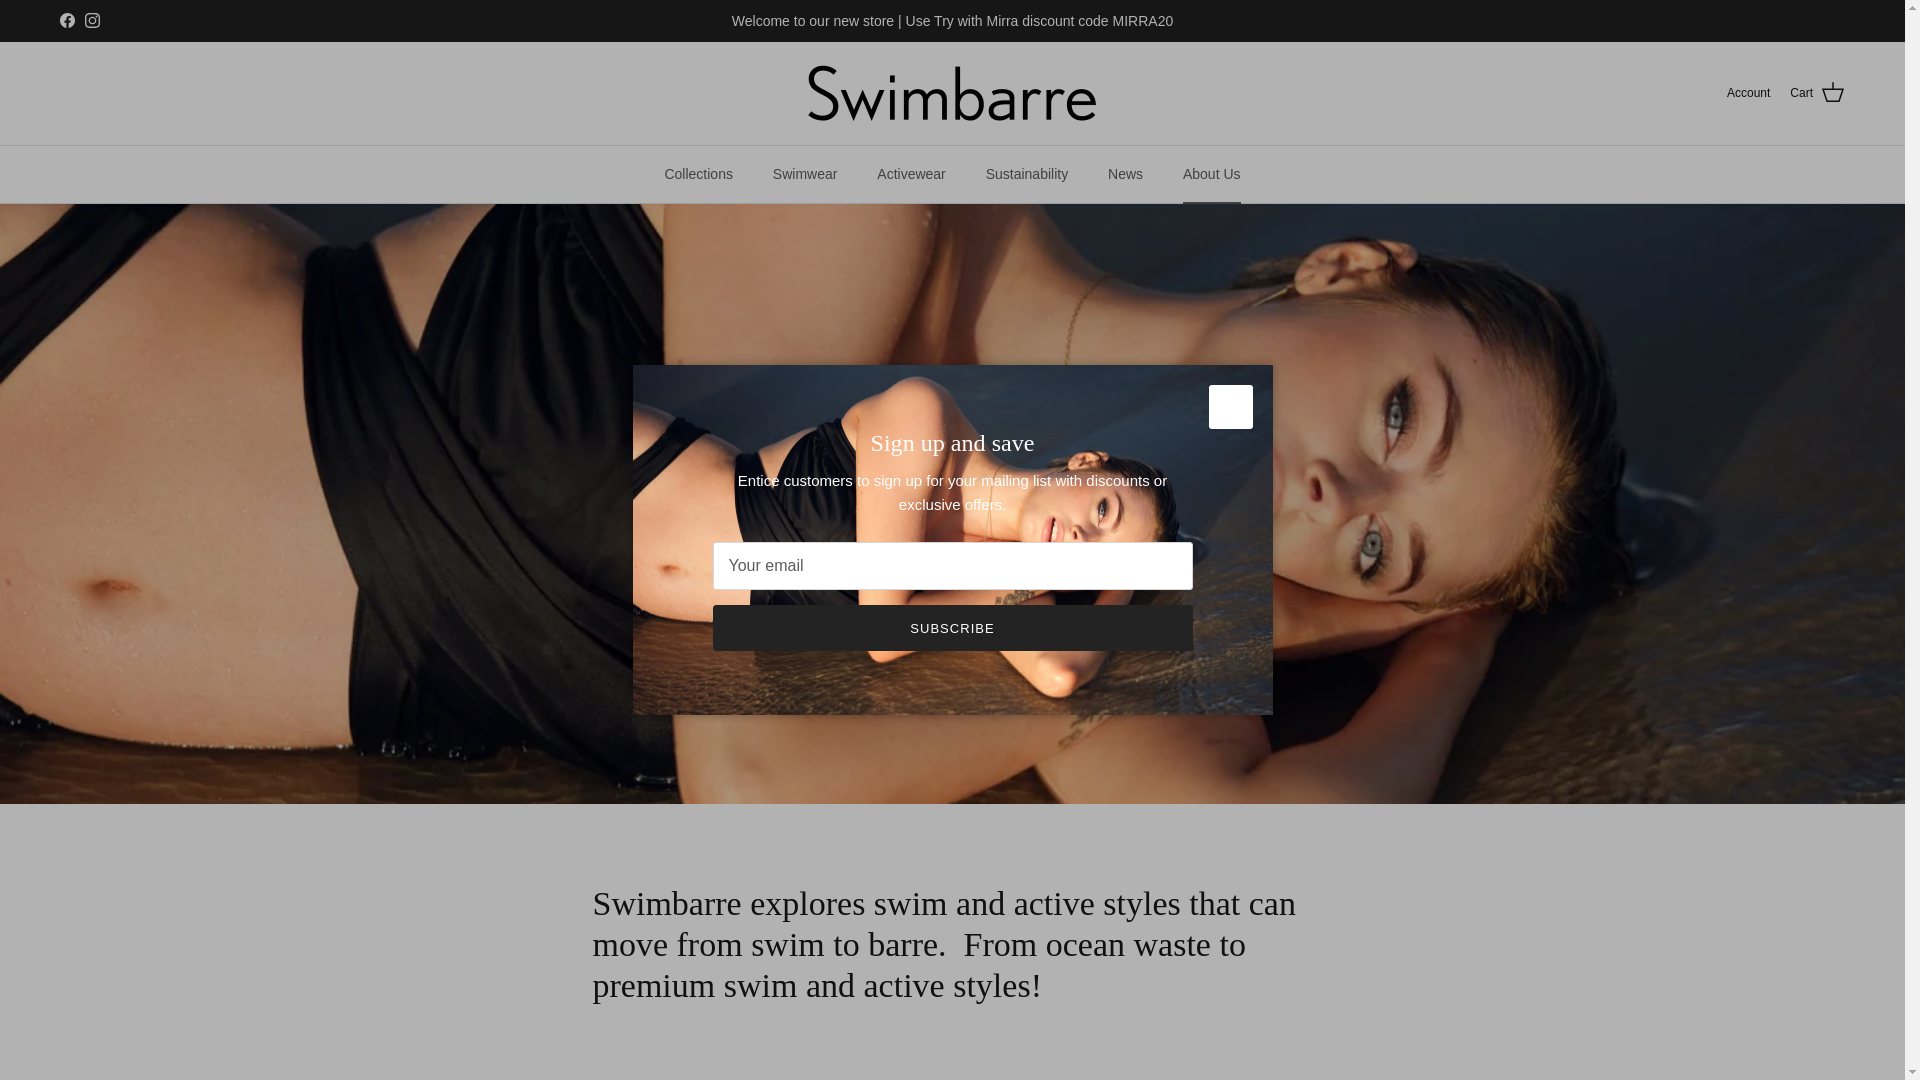  I want to click on Swimbarre on Instagram, so click(92, 20).